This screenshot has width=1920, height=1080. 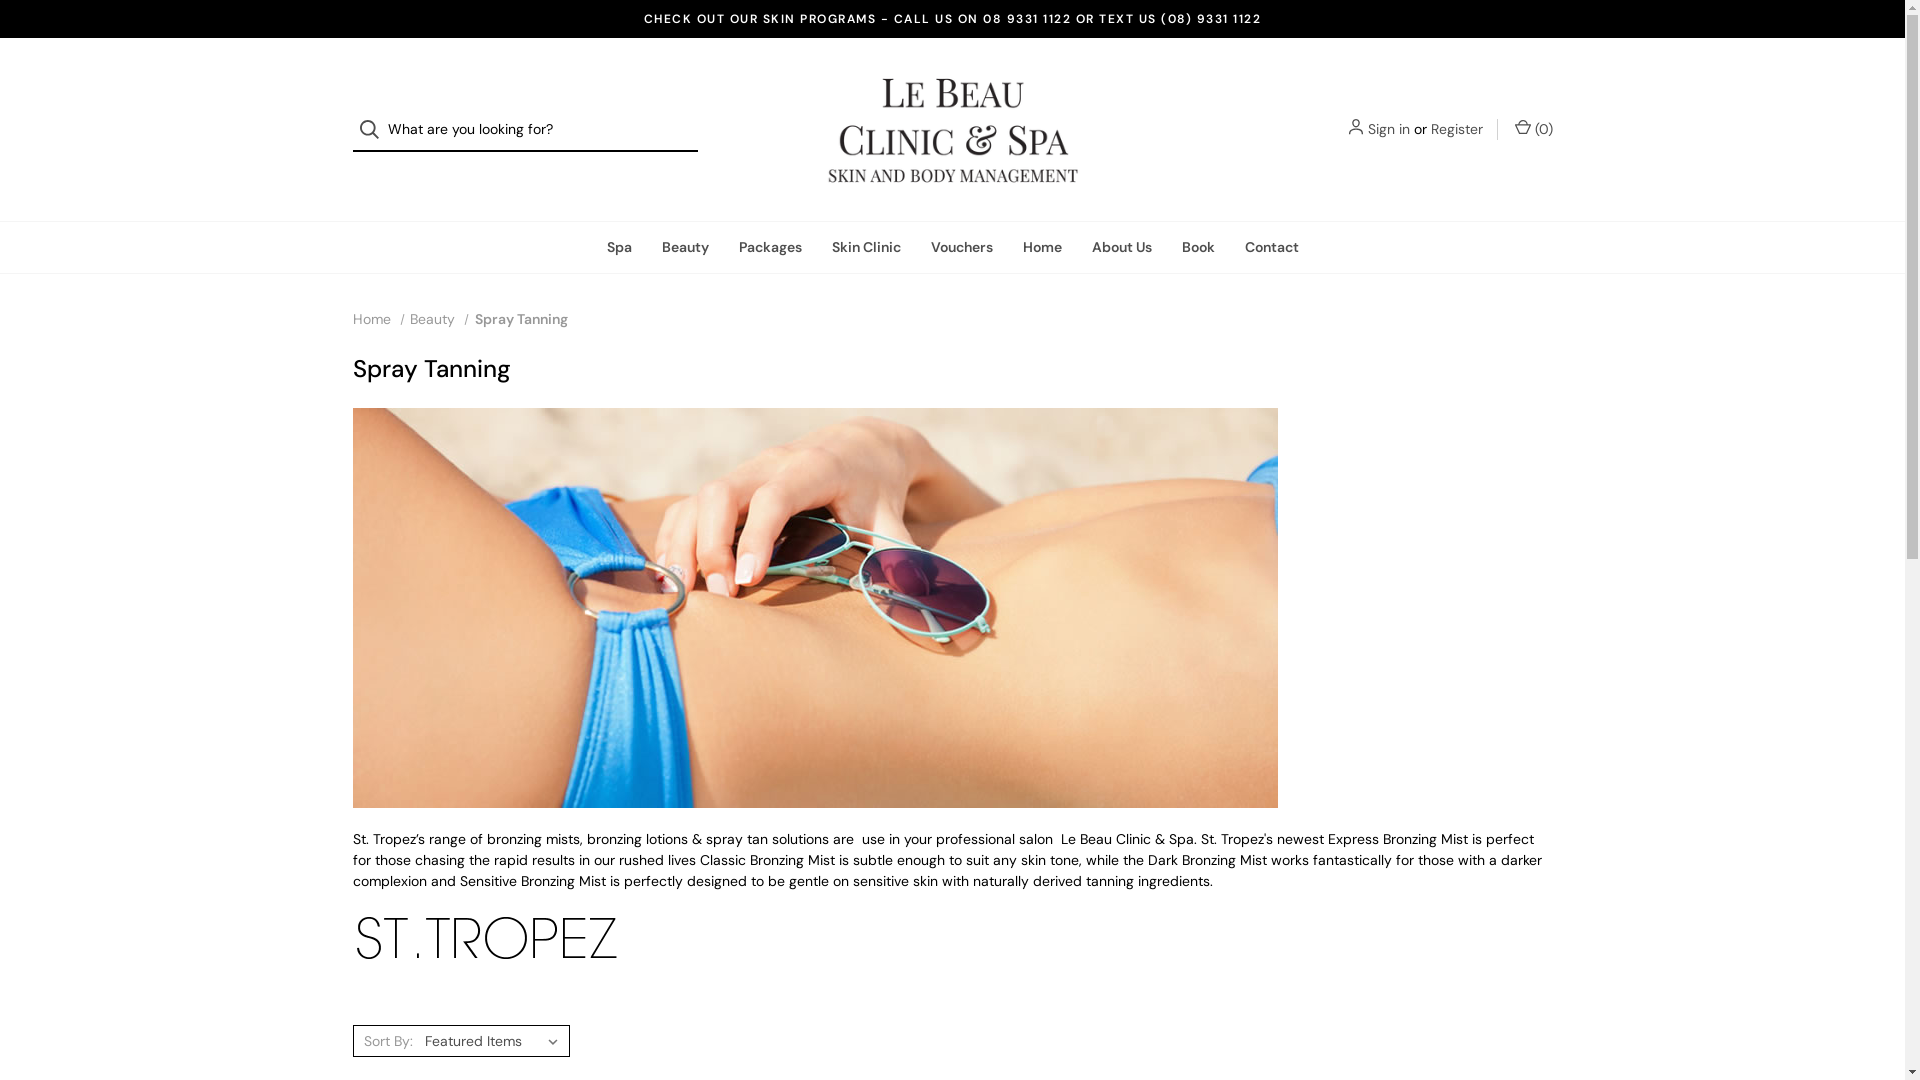 What do you see at coordinates (1042, 248) in the screenshot?
I see `Home` at bounding box center [1042, 248].